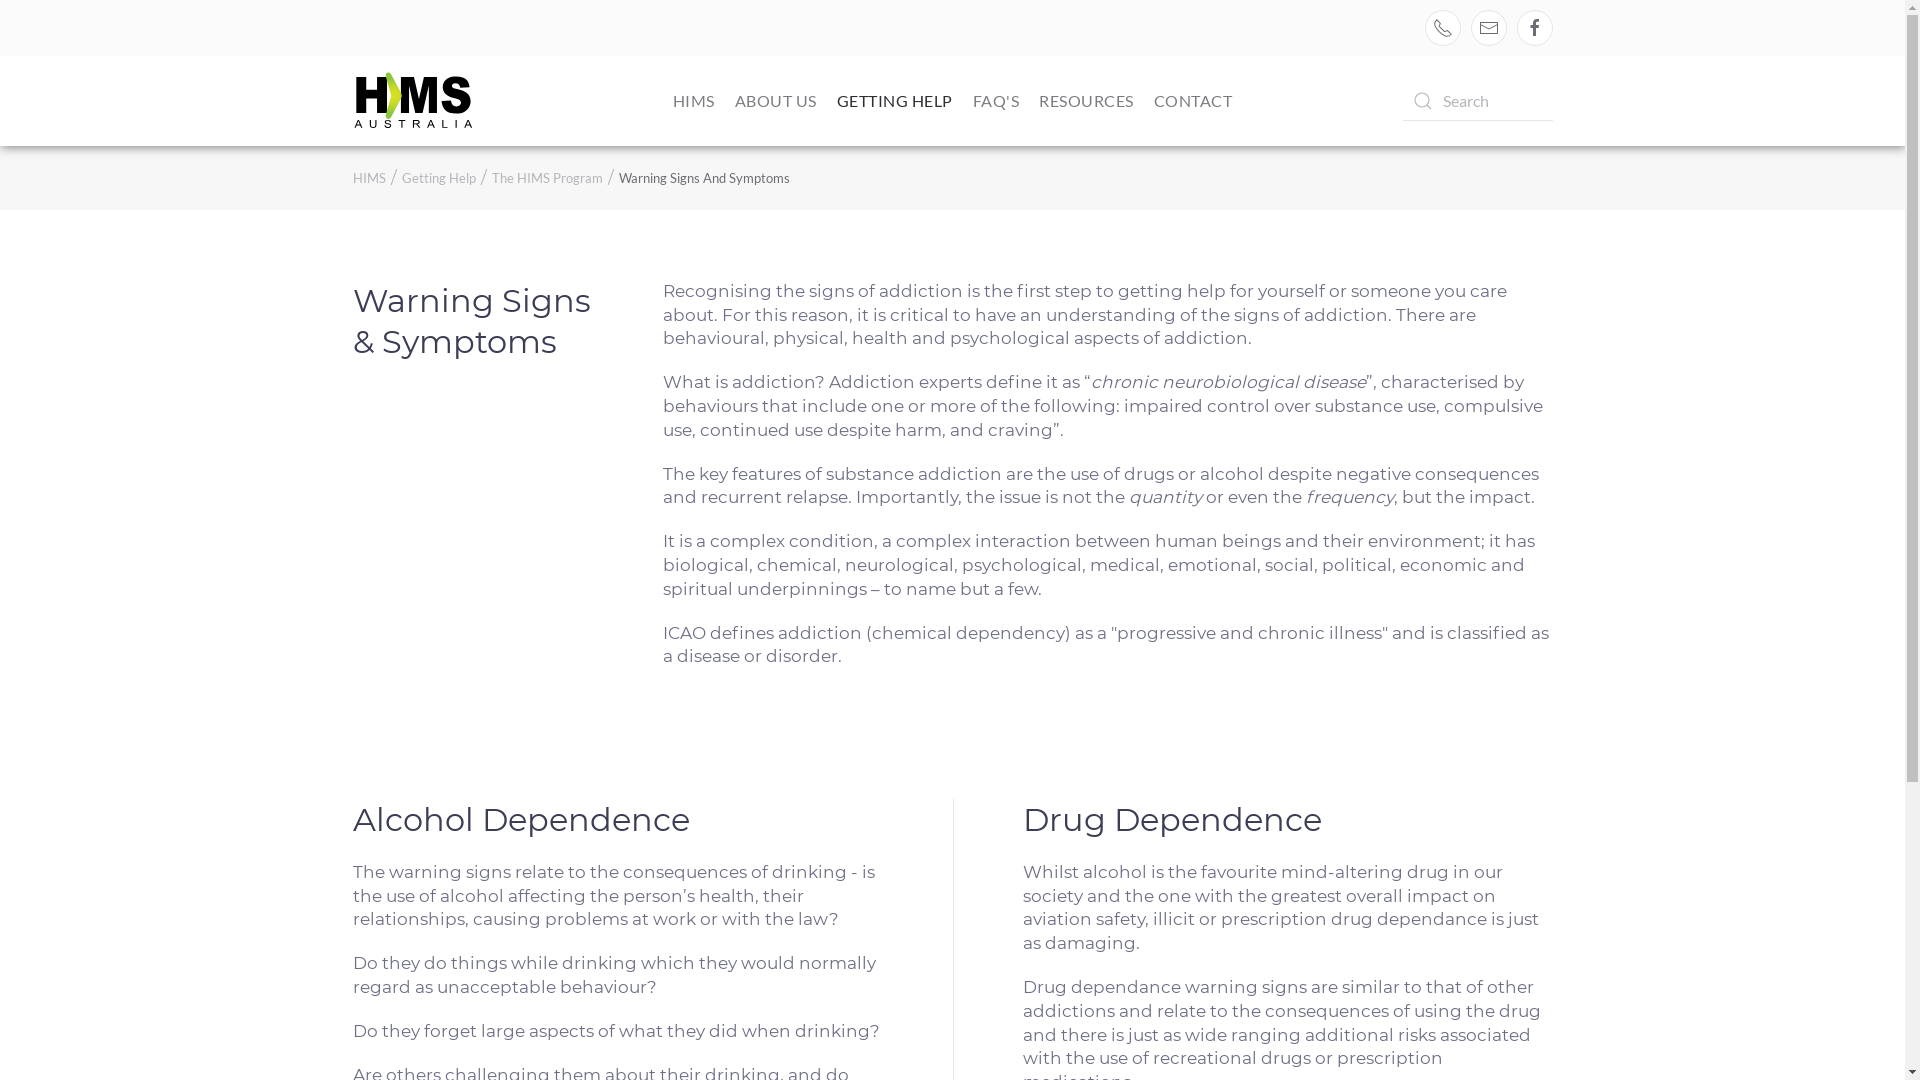  What do you see at coordinates (1086, 101) in the screenshot?
I see `RESOURCES` at bounding box center [1086, 101].